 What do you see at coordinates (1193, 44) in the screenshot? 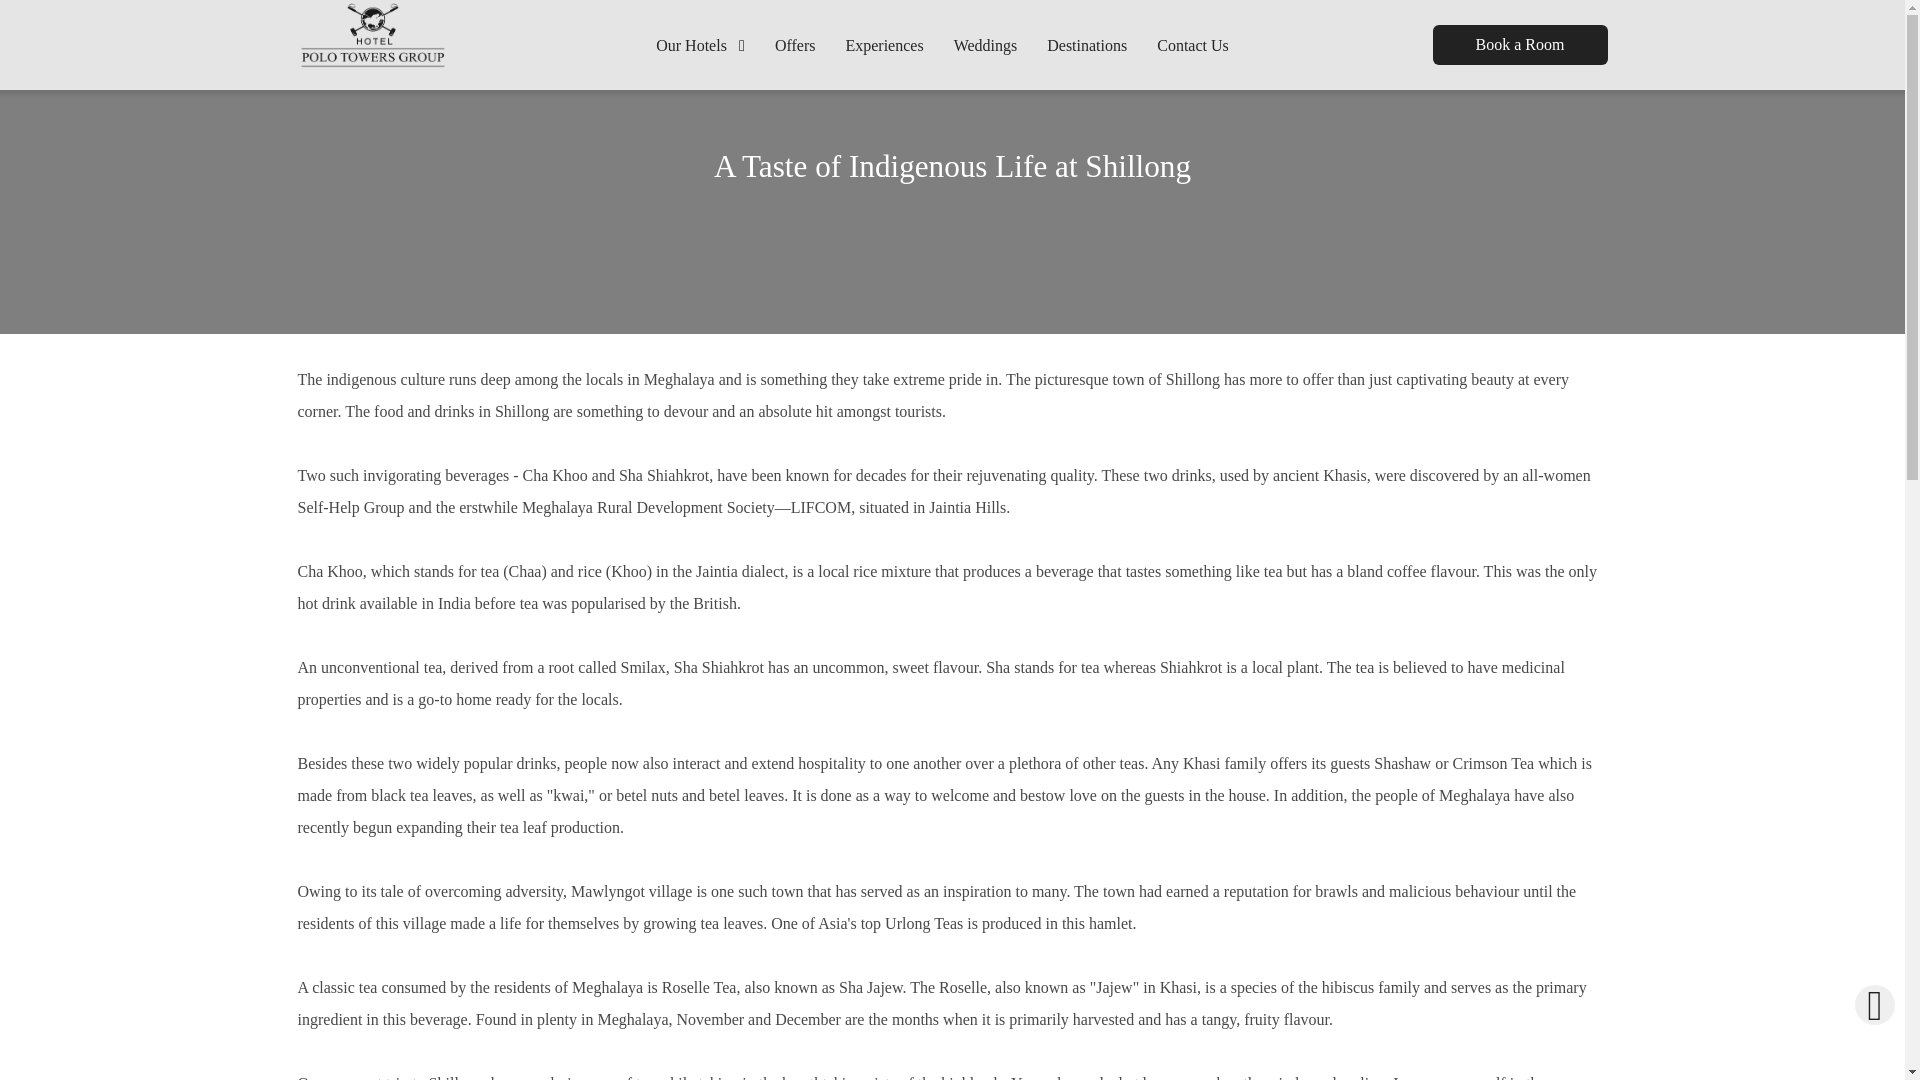
I see `Contact Us` at bounding box center [1193, 44].